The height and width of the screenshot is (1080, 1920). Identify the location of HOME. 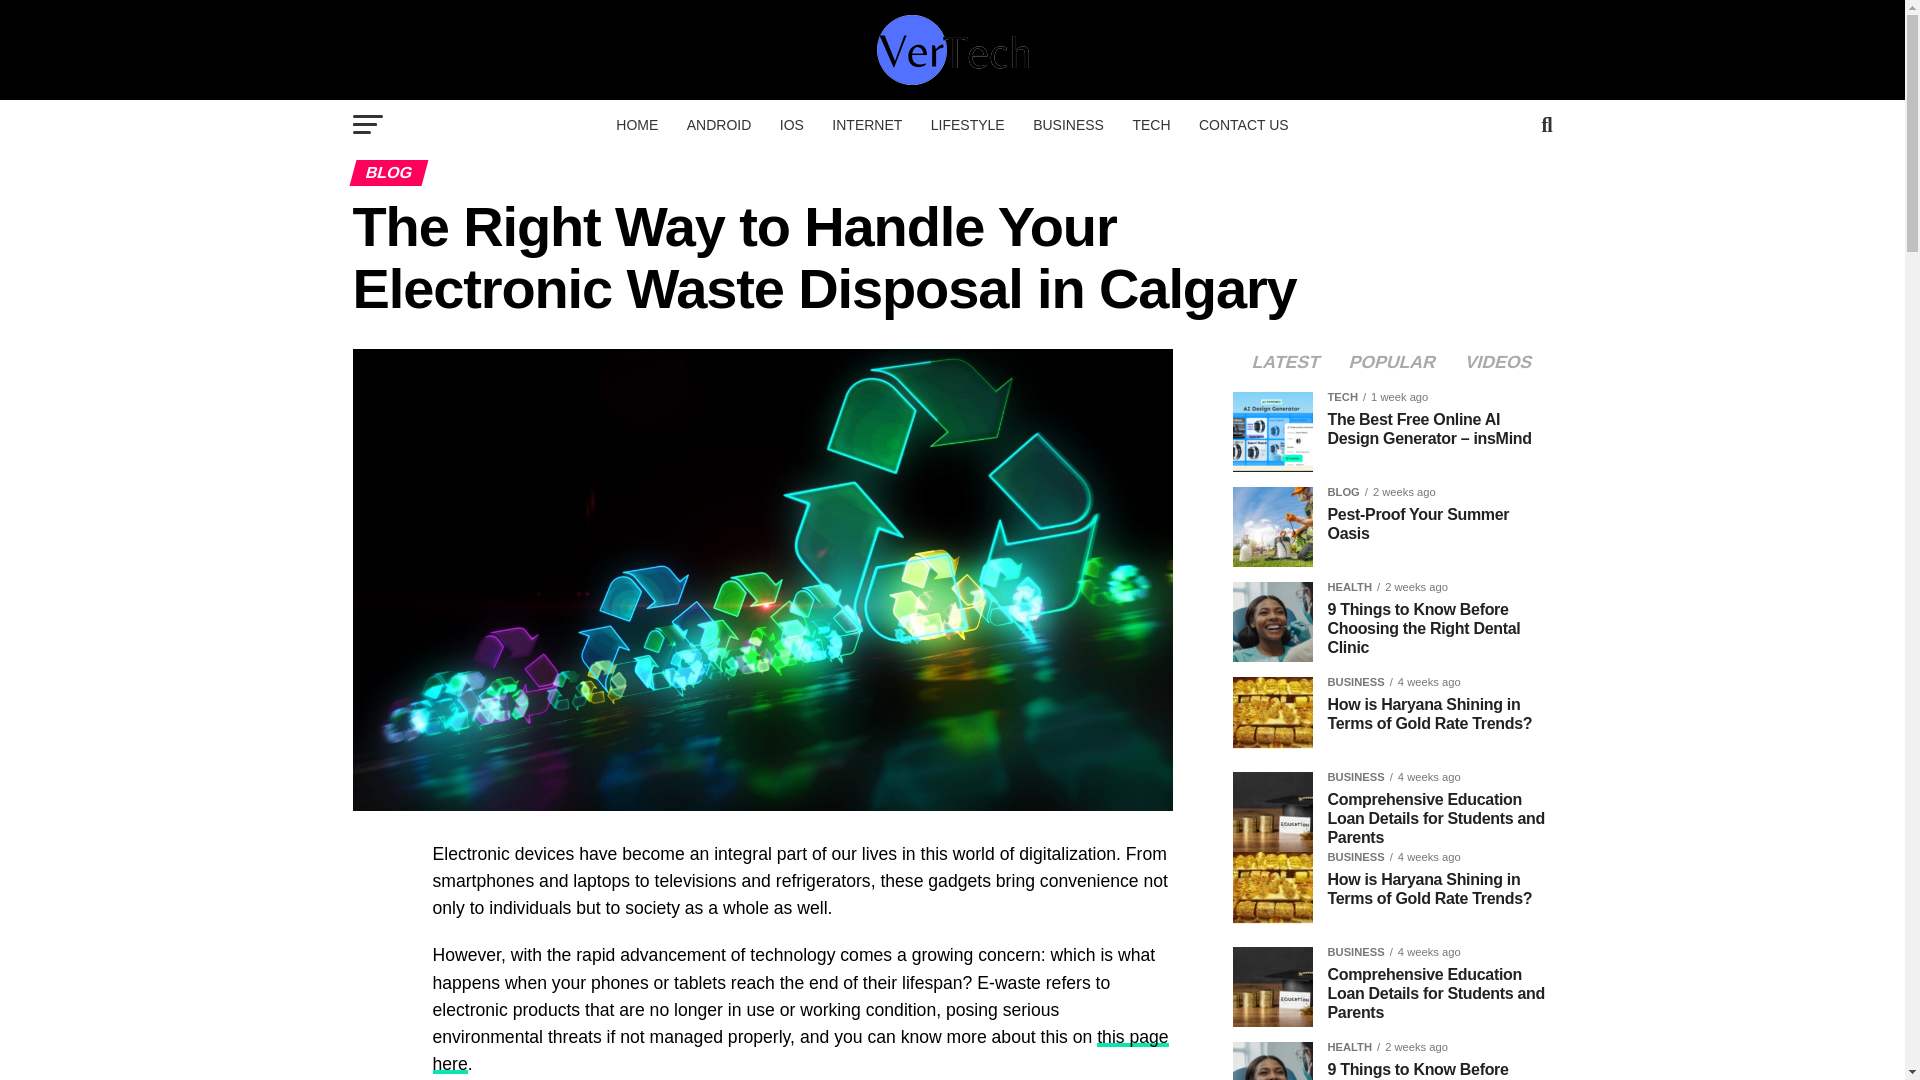
(637, 125).